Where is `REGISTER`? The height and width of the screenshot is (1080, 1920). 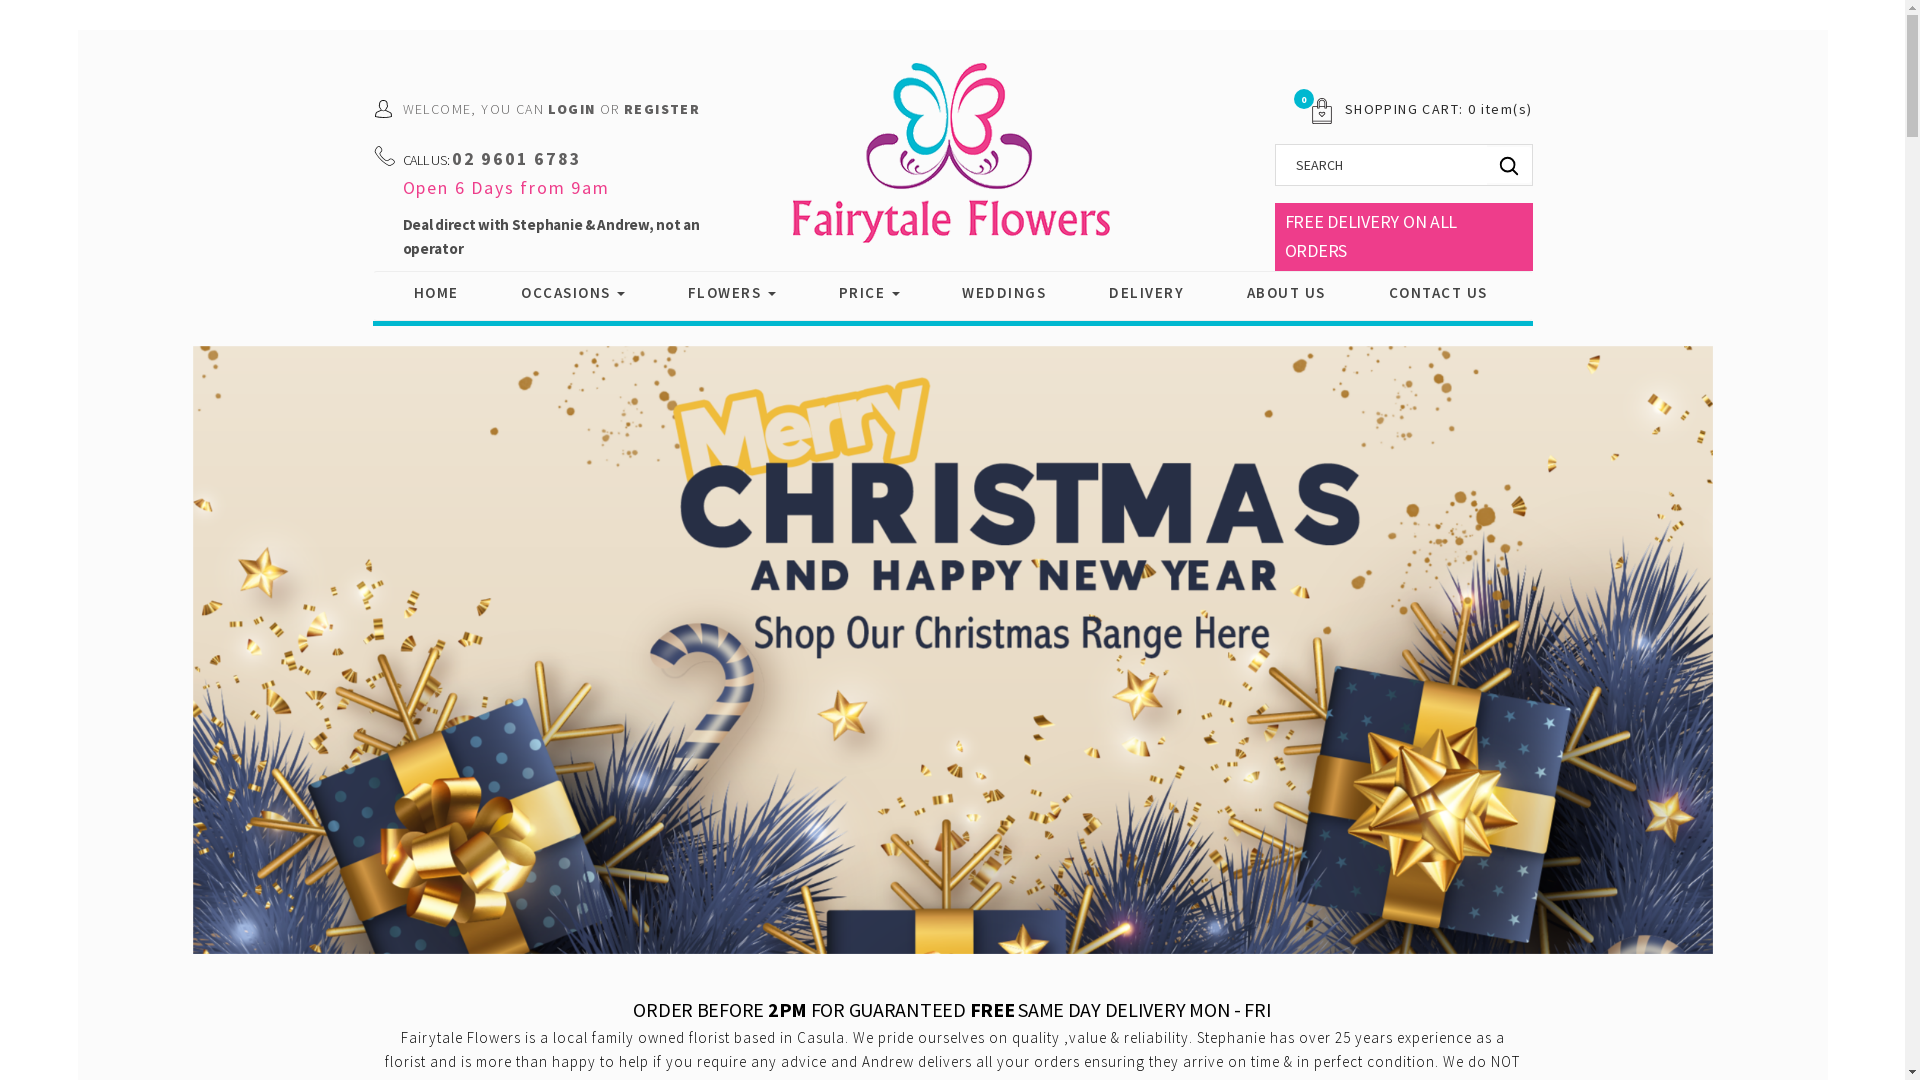 REGISTER is located at coordinates (662, 109).